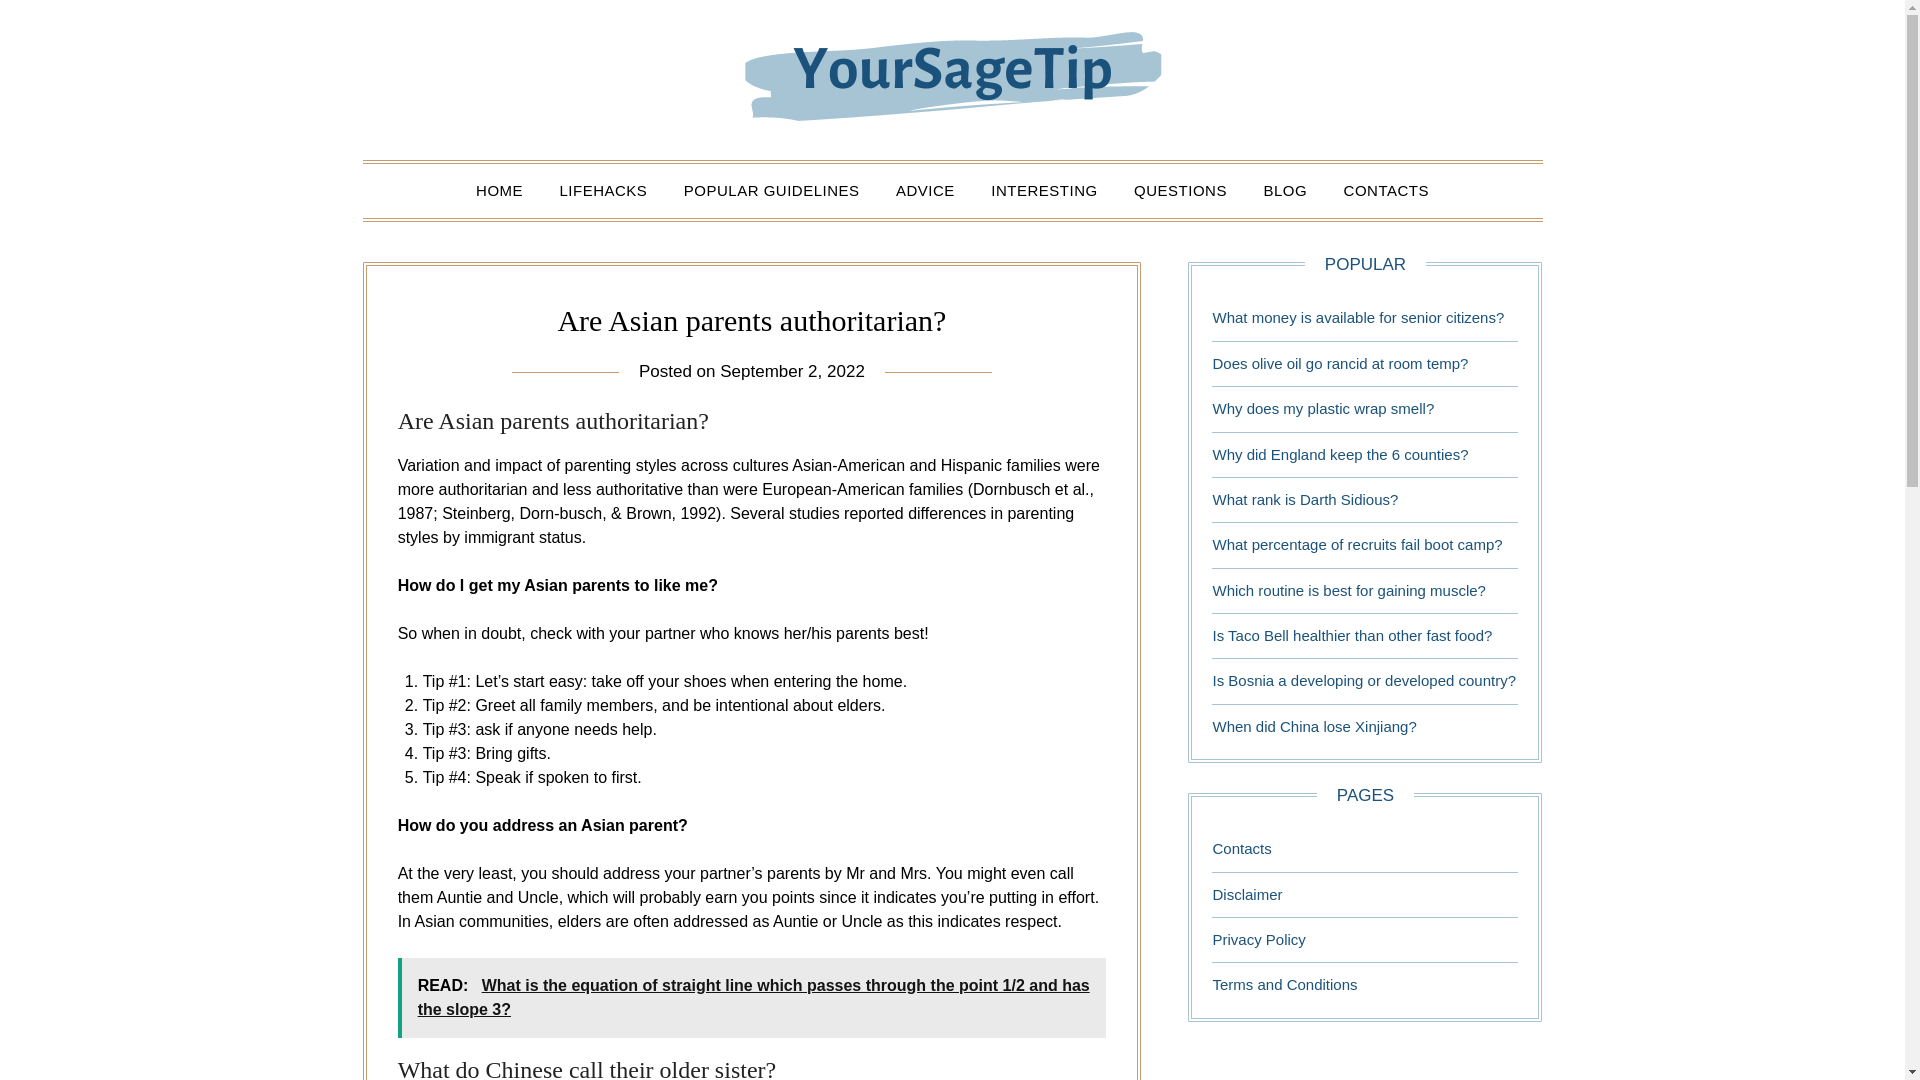 Image resolution: width=1920 pixels, height=1080 pixels. What do you see at coordinates (1340, 363) in the screenshot?
I see `Does olive oil go rancid at room temp?` at bounding box center [1340, 363].